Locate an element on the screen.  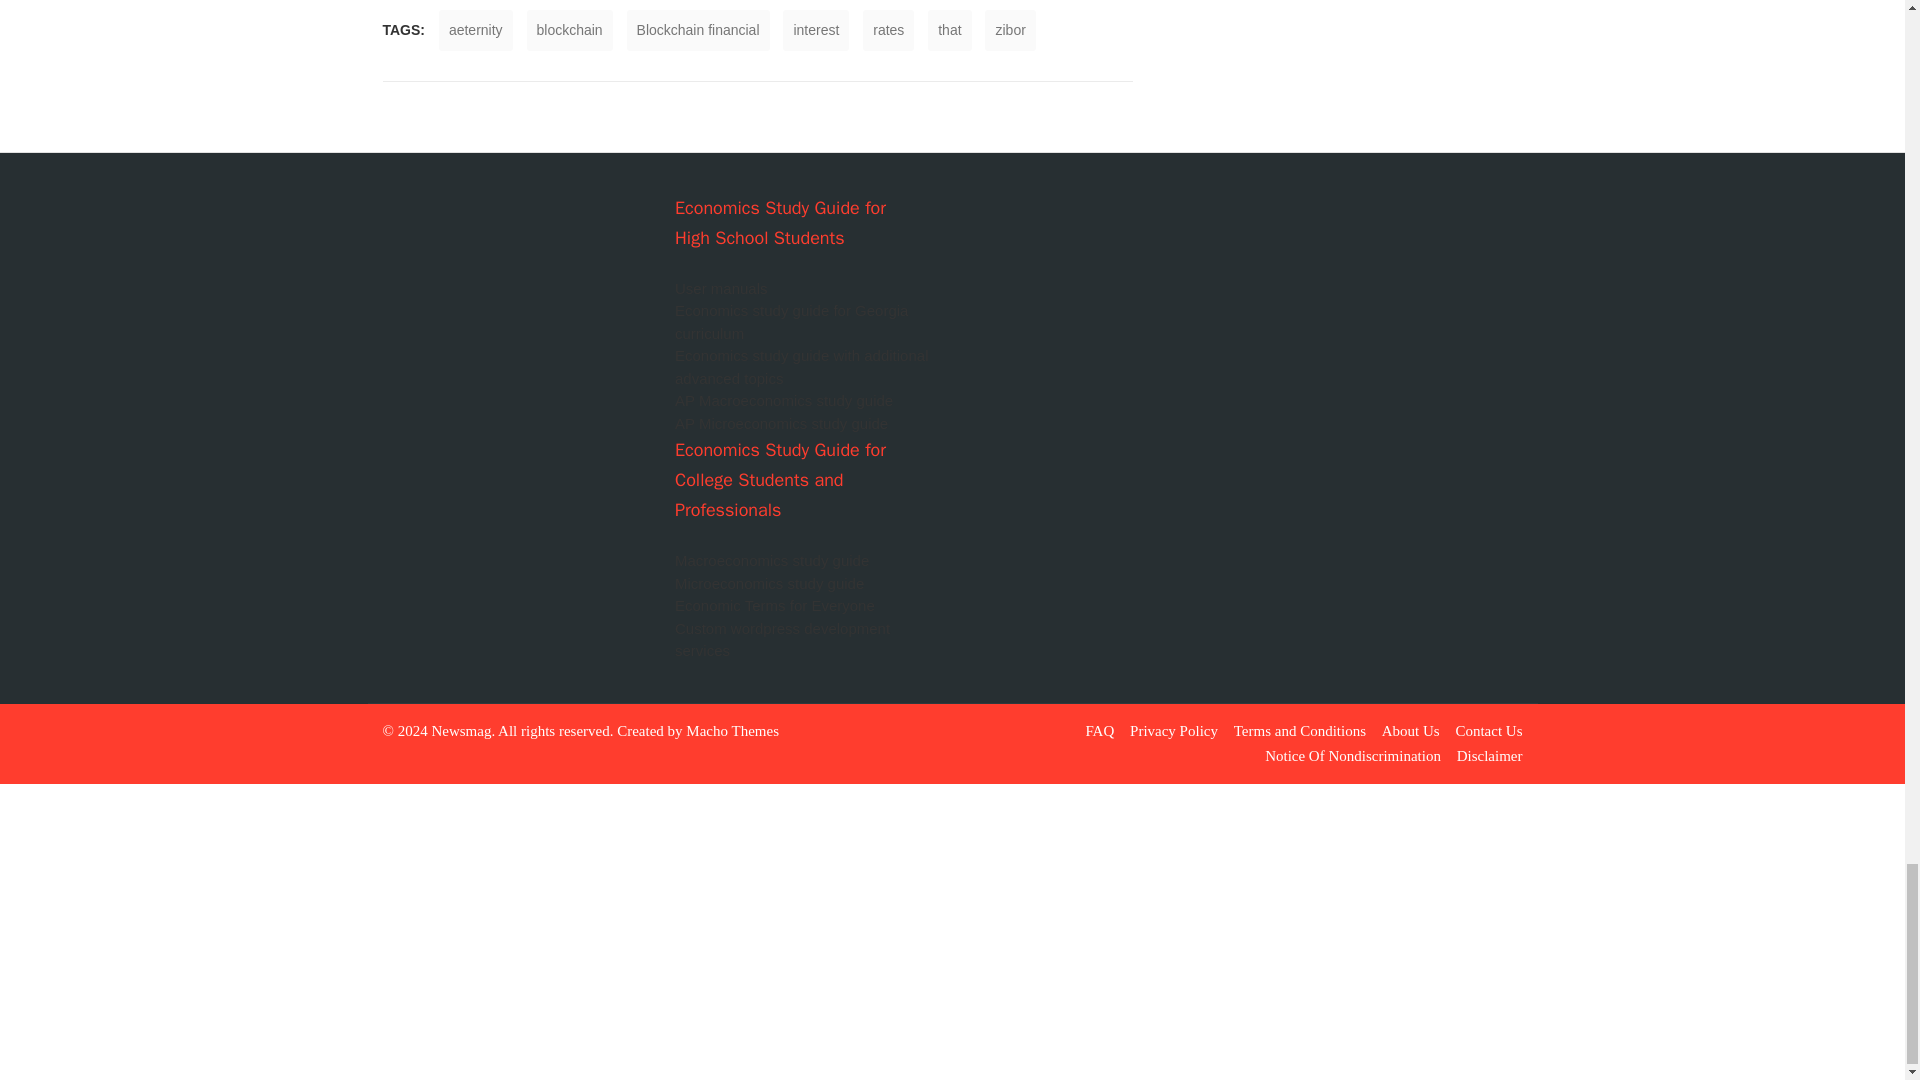
interest is located at coordinates (816, 30).